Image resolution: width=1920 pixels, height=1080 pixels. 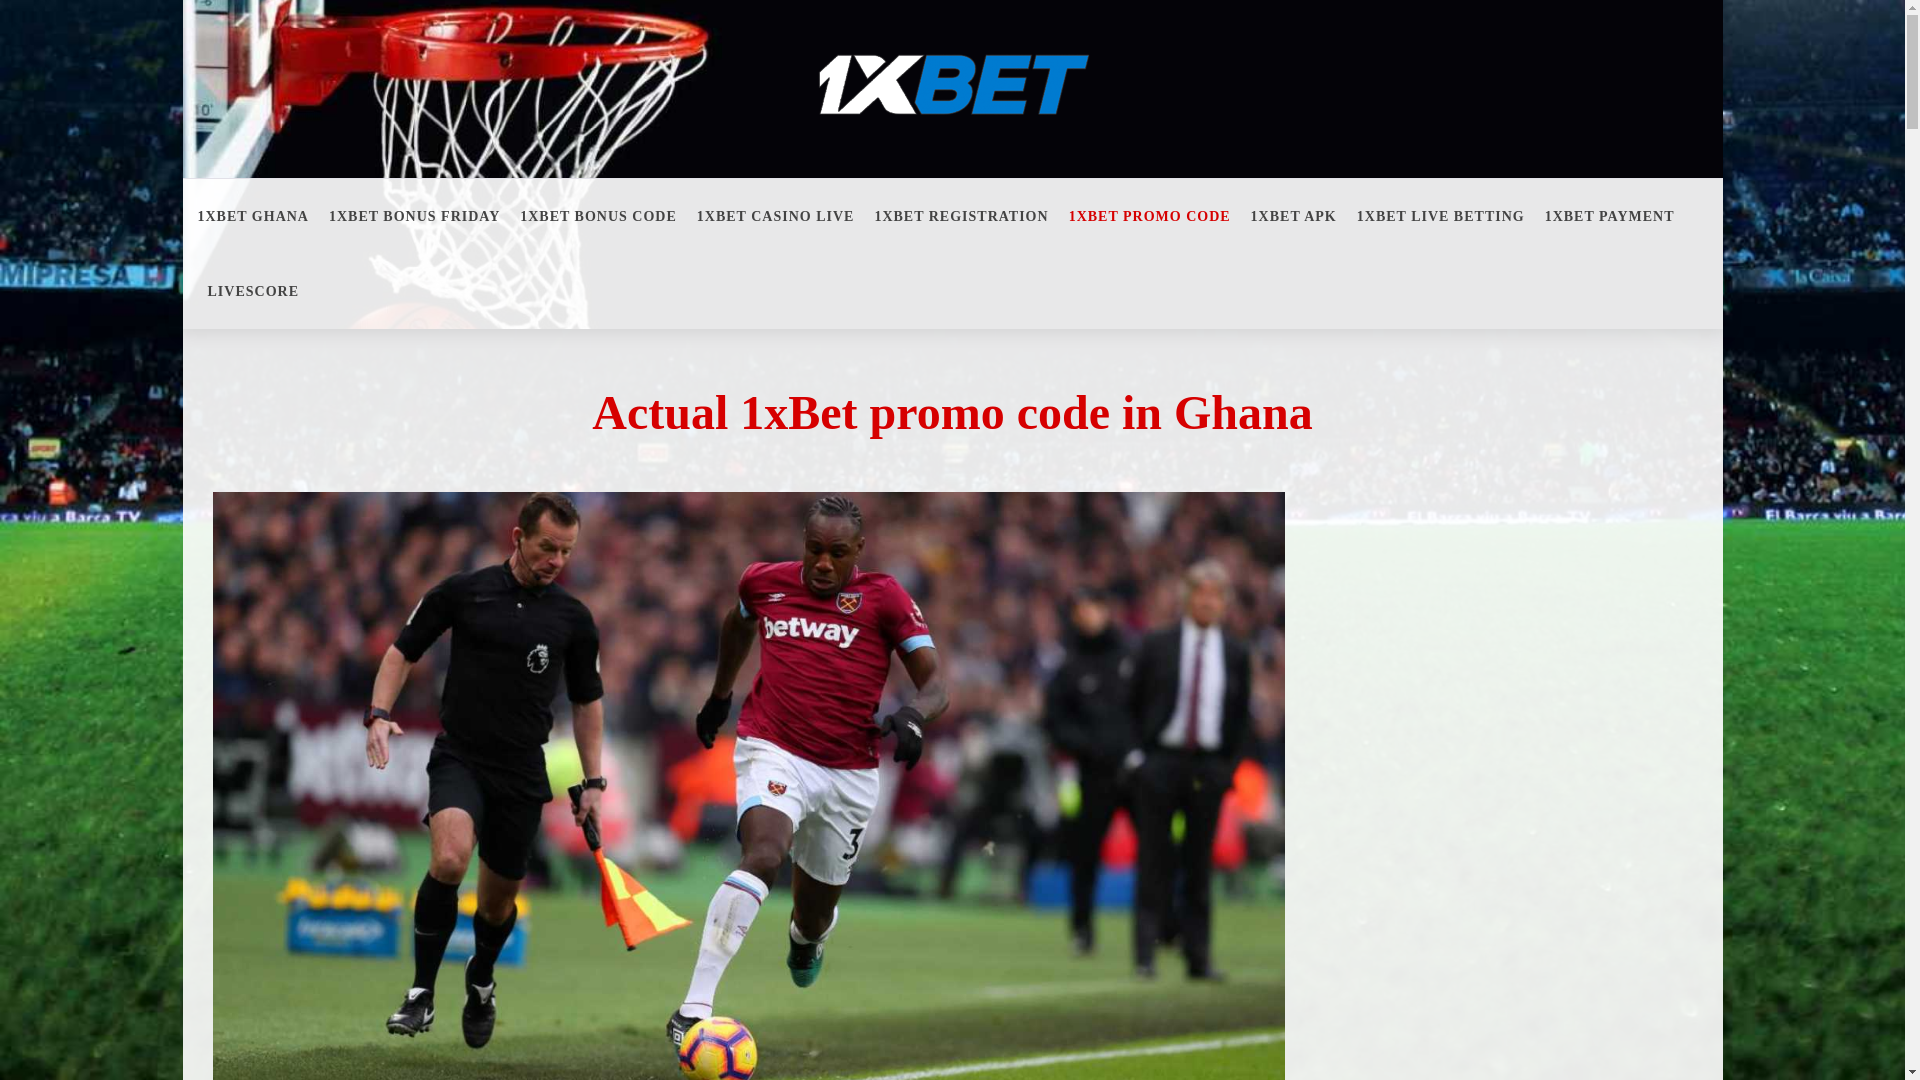 I want to click on 1XBET LIVE BETTING, so click(x=1441, y=216).